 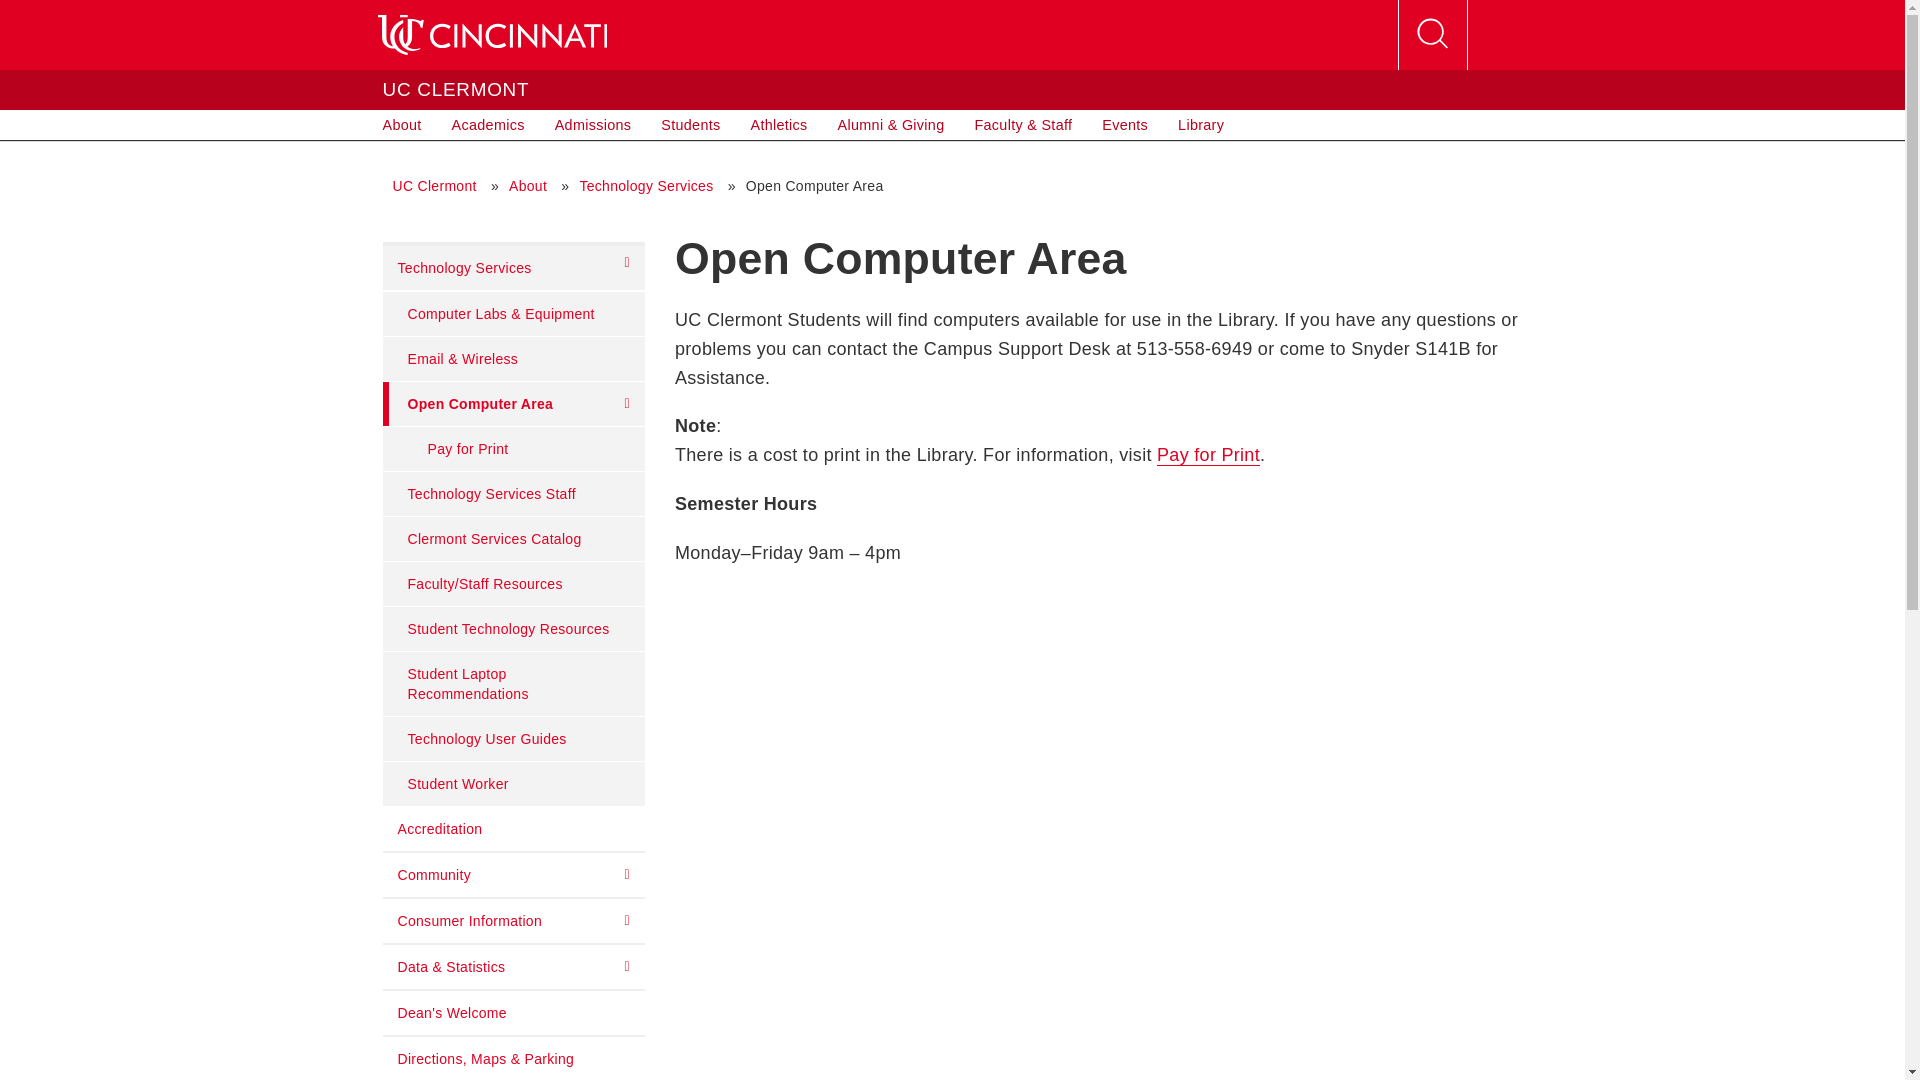 I want to click on magnifying glass, so click(x=1431, y=34).